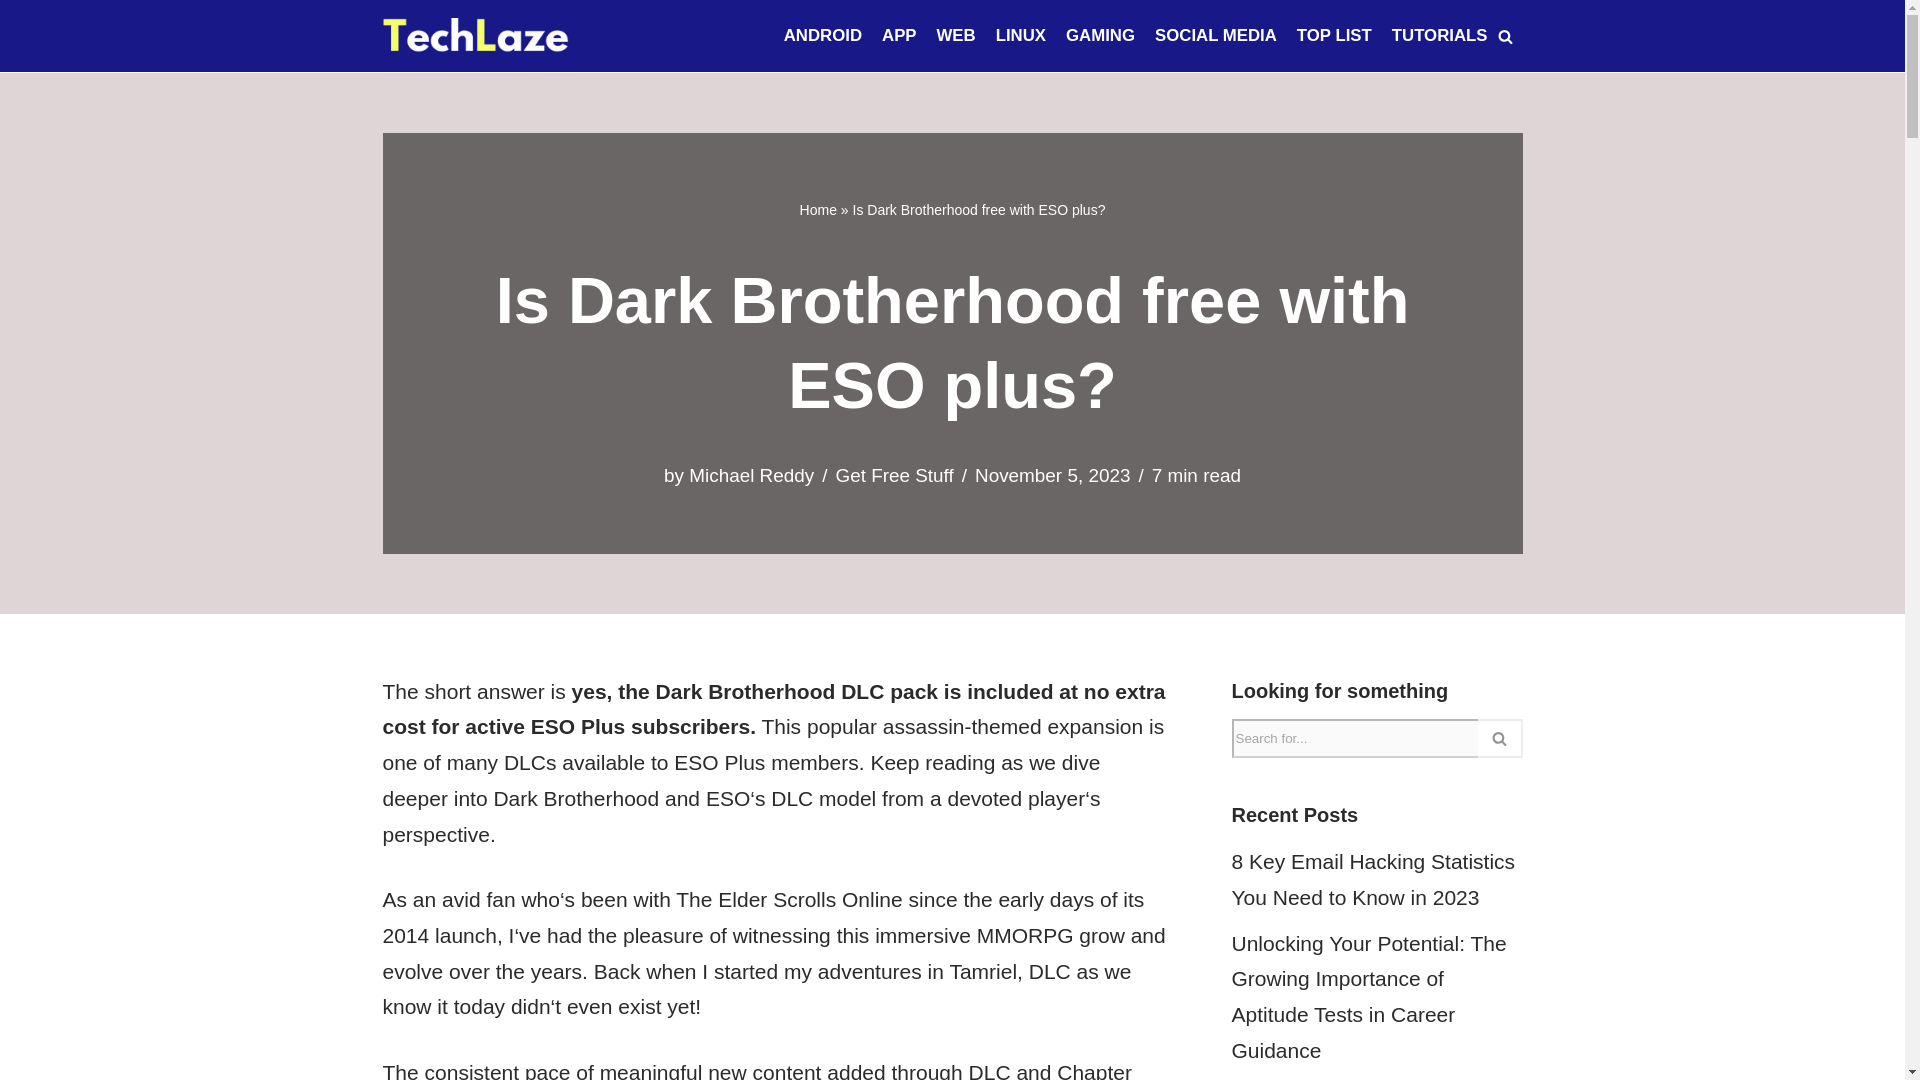  What do you see at coordinates (894, 476) in the screenshot?
I see `Get Free Stuff` at bounding box center [894, 476].